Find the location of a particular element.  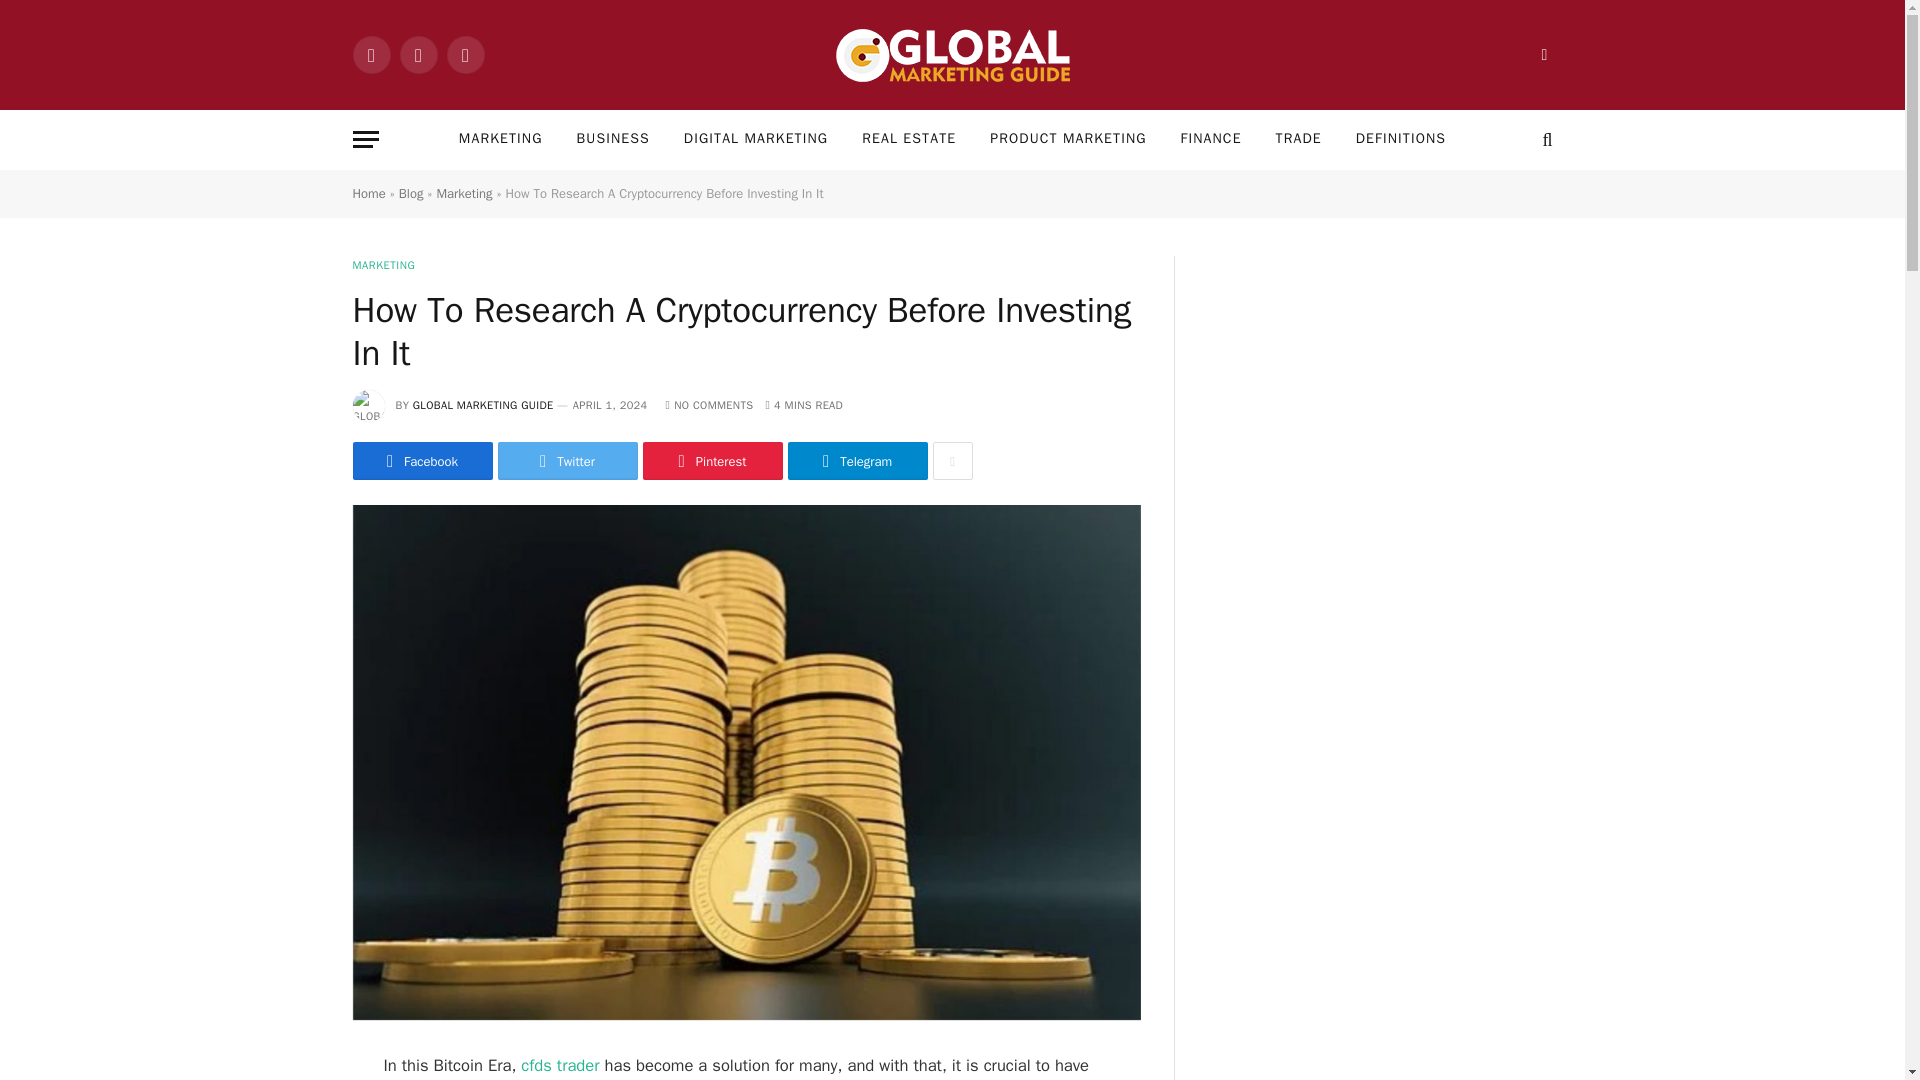

Switch to Dark Design - easier on eyes. is located at coordinates (1542, 54).